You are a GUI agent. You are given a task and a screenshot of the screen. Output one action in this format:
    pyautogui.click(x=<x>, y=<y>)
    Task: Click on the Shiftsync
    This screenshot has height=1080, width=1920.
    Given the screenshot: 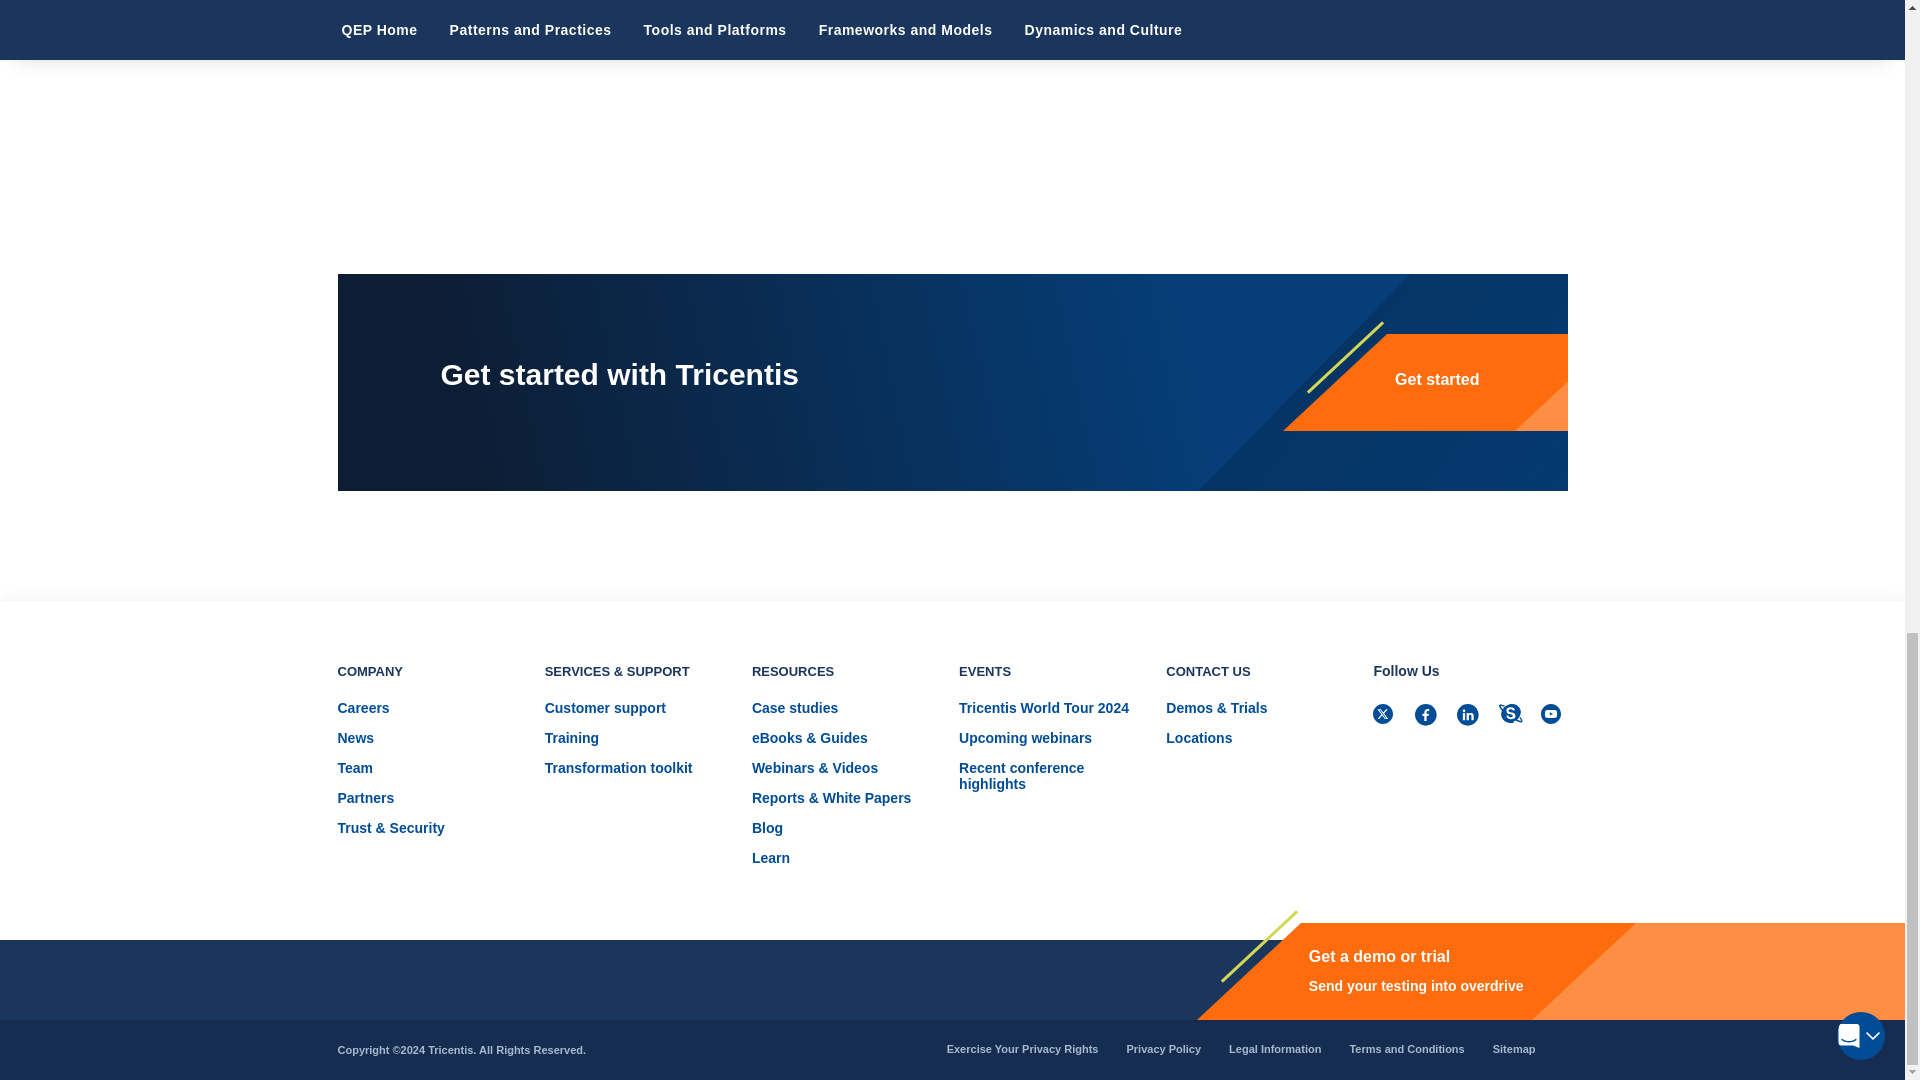 What is the action you would take?
    pyautogui.click(x=1512, y=717)
    